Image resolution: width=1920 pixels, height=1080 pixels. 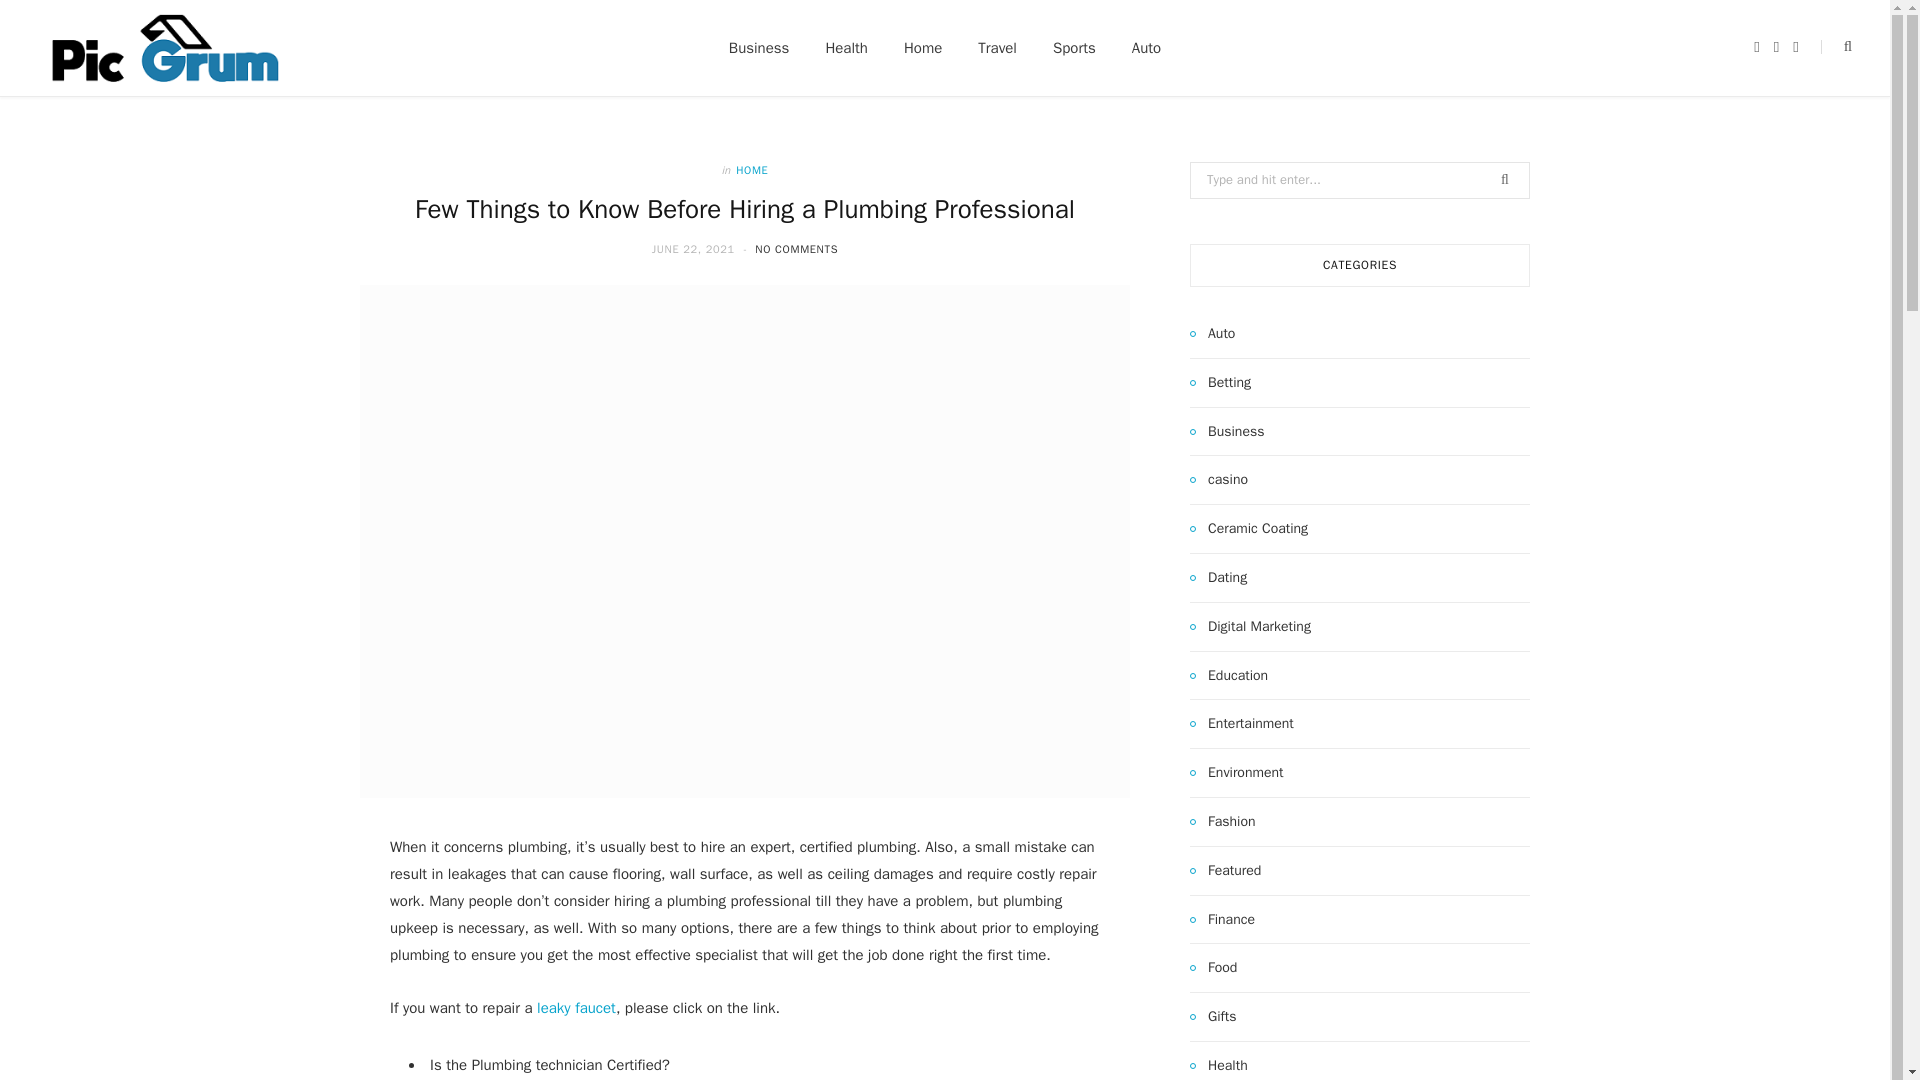 I want to click on Travel, so click(x=997, y=48).